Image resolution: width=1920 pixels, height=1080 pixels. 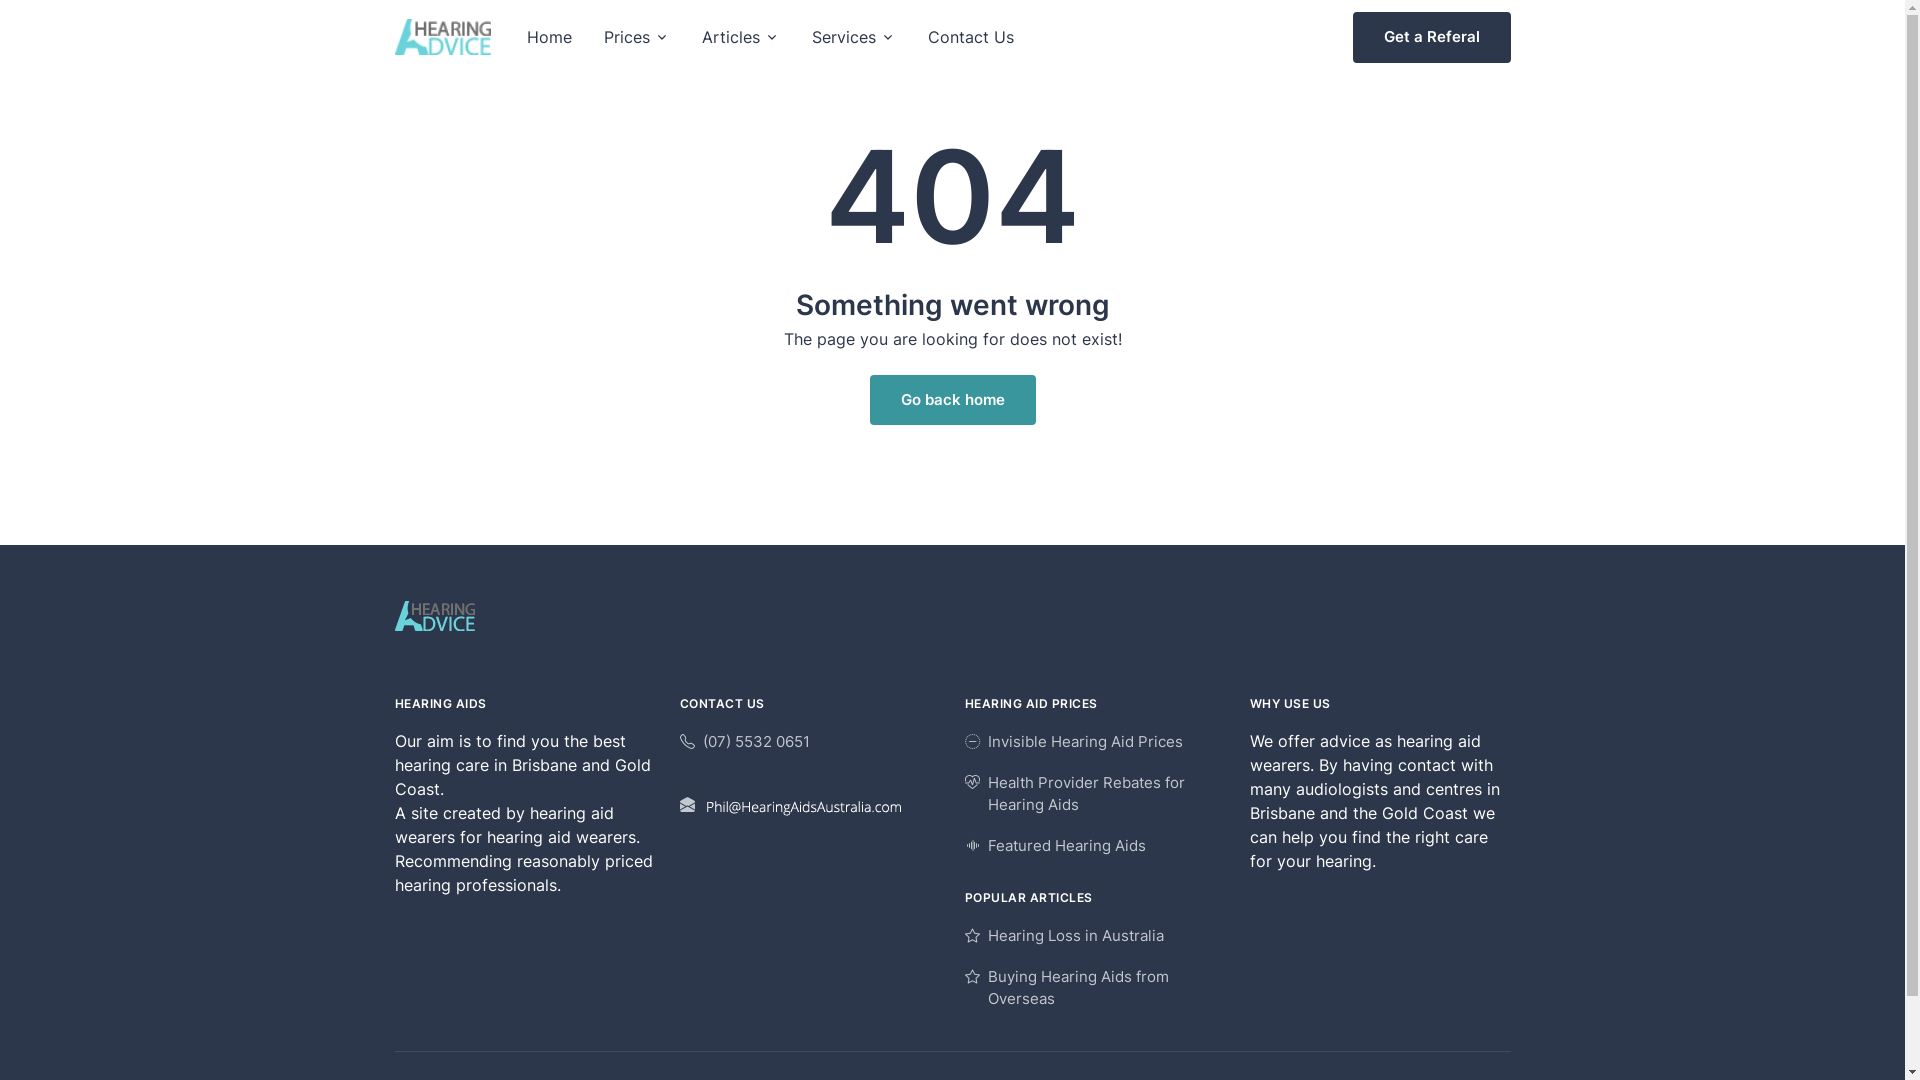 What do you see at coordinates (1064, 936) in the screenshot?
I see `Hearing Loss in Australia` at bounding box center [1064, 936].